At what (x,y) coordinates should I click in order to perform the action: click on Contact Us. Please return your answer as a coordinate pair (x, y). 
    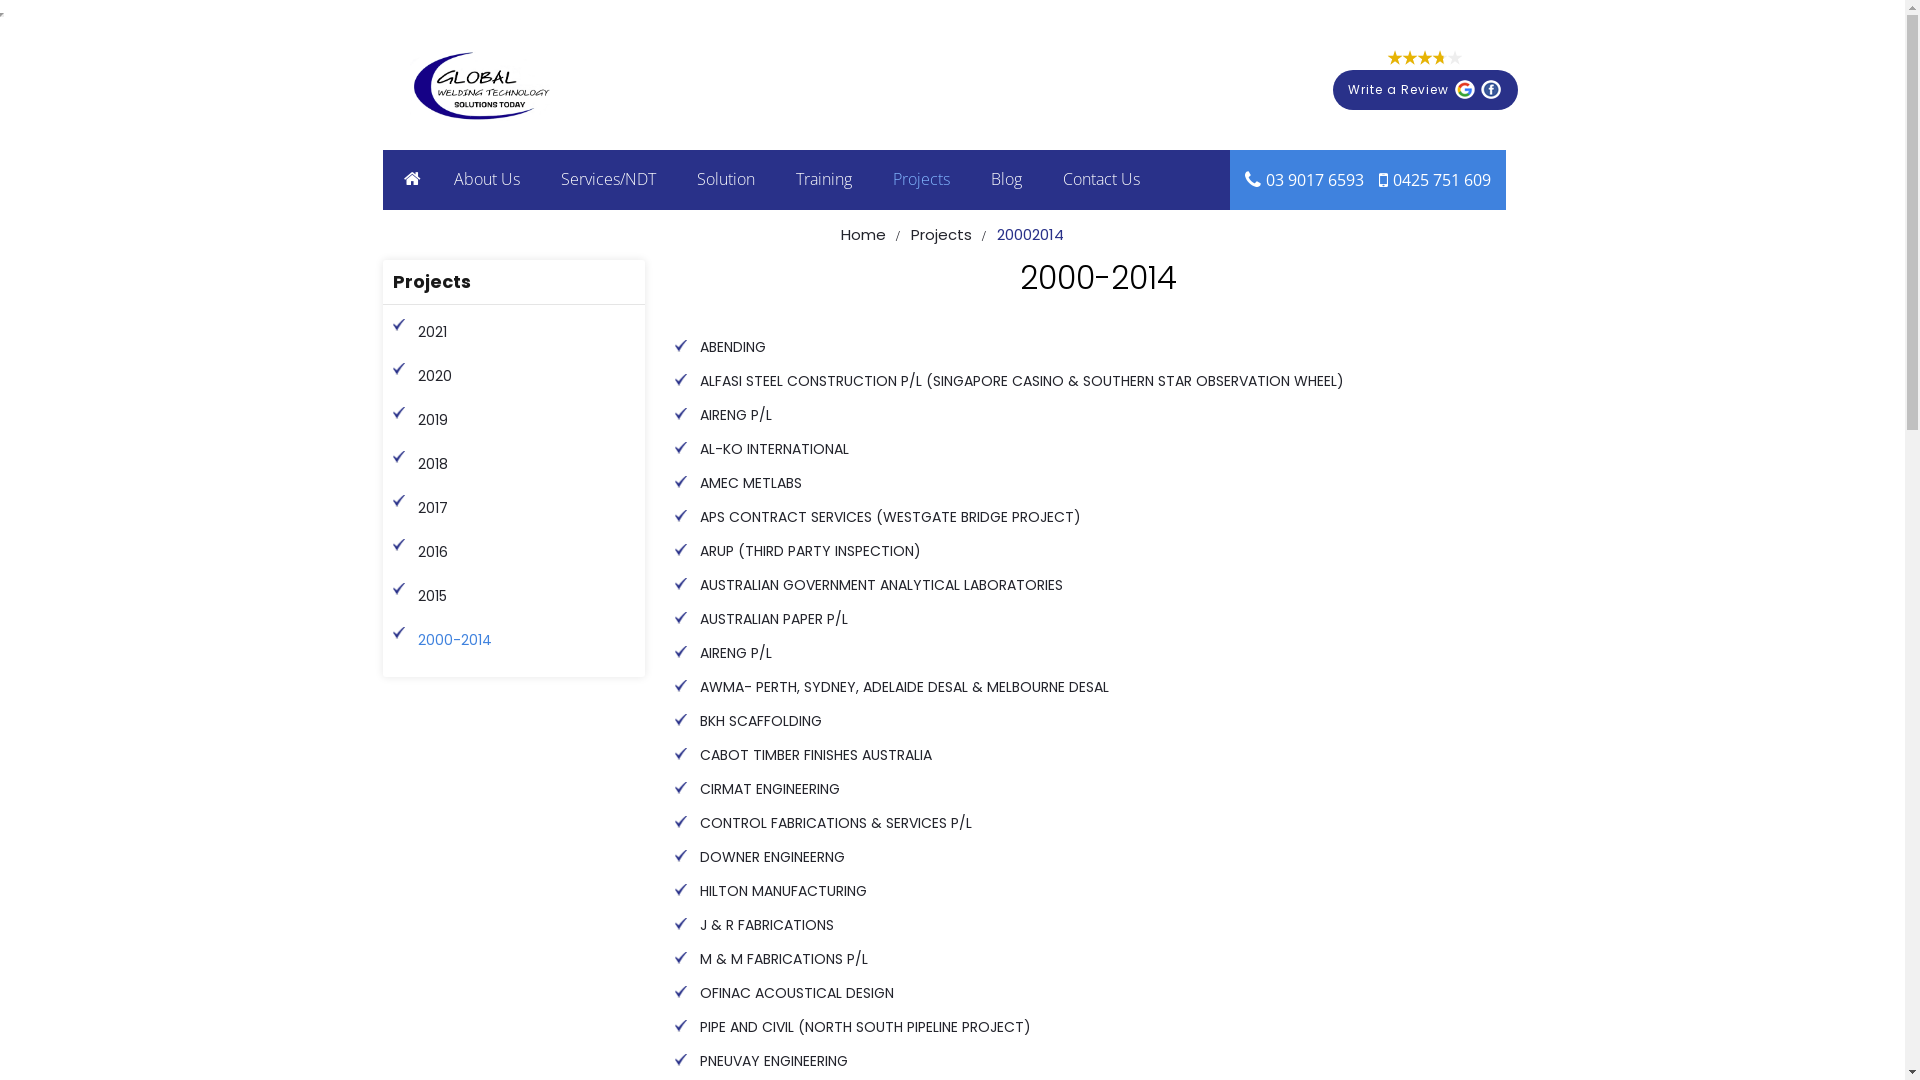
    Looking at the image, I should click on (1100, 180).